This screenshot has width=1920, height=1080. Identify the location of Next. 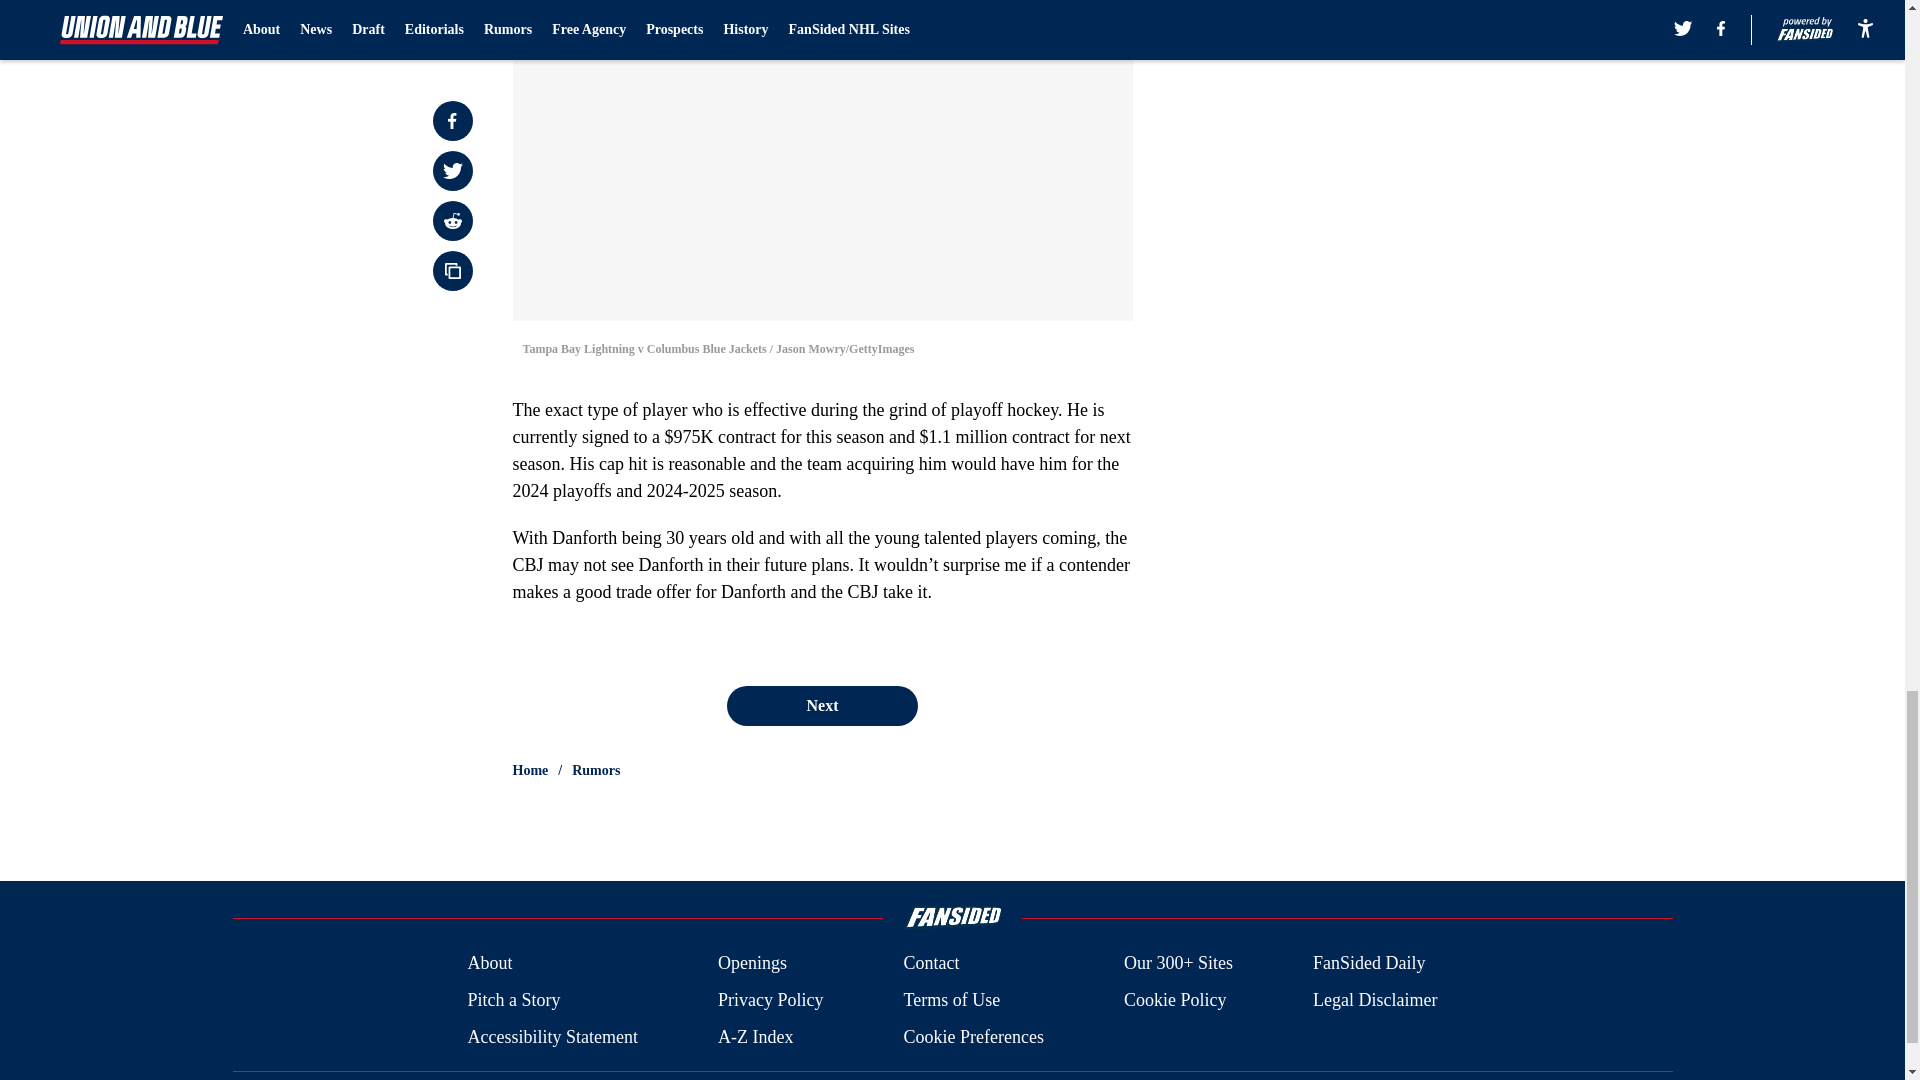
(821, 705).